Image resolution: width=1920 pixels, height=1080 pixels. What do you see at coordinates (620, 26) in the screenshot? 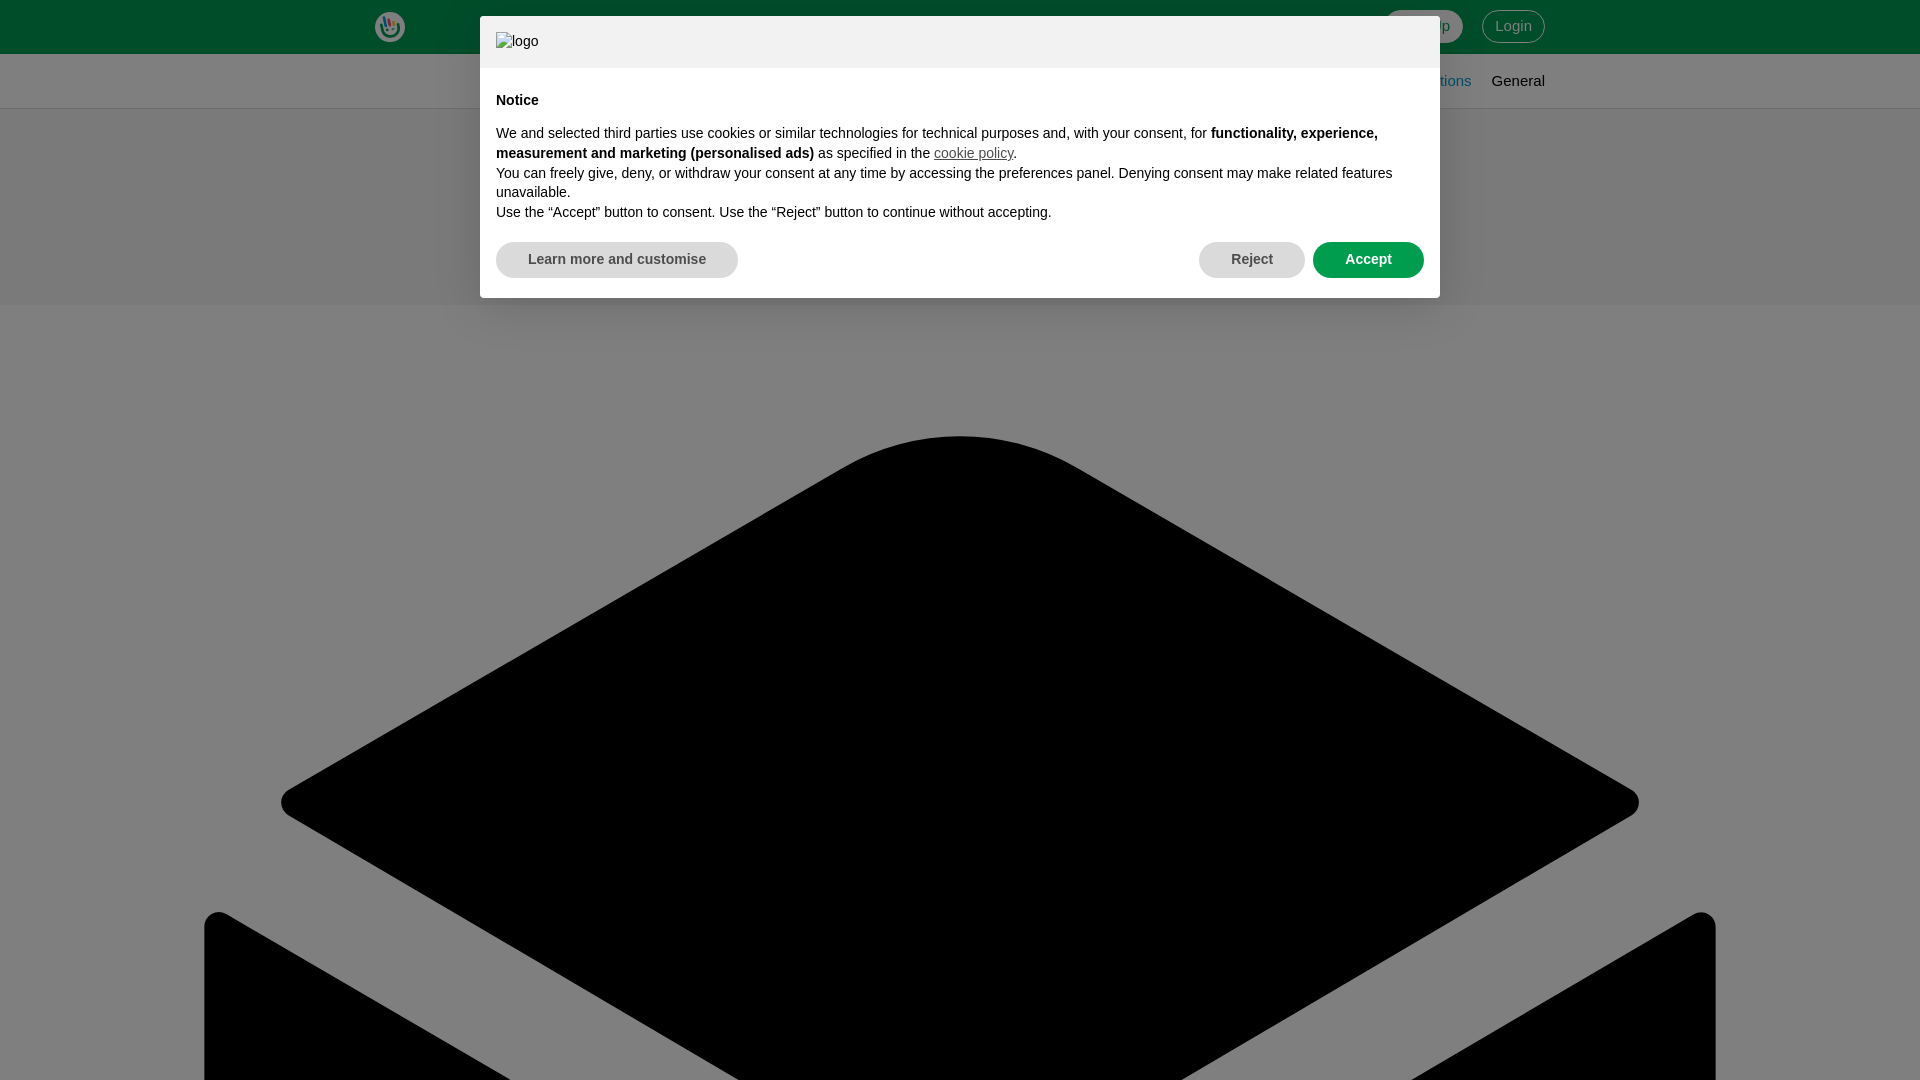
I see `Discover Kindertap features` at bounding box center [620, 26].